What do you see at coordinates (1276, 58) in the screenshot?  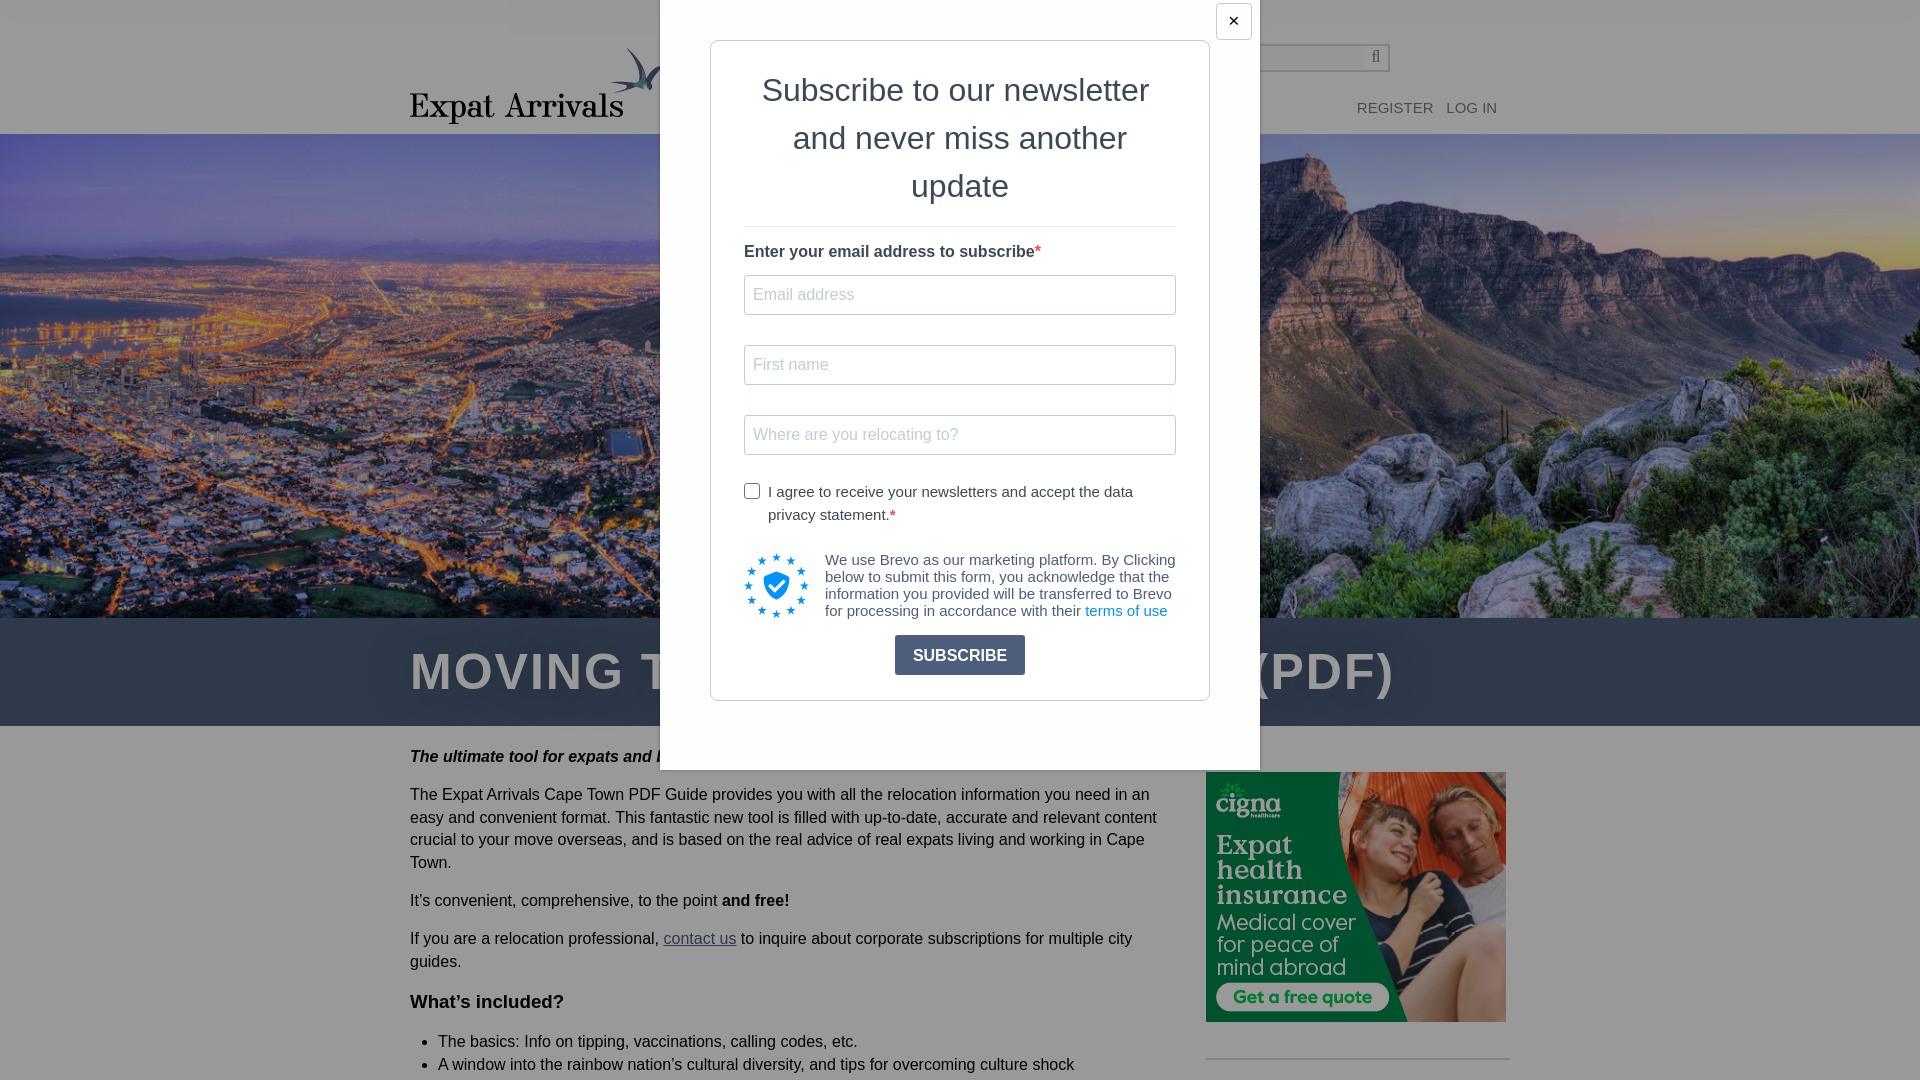 I see `Enter the terms you wish to search for.` at bounding box center [1276, 58].